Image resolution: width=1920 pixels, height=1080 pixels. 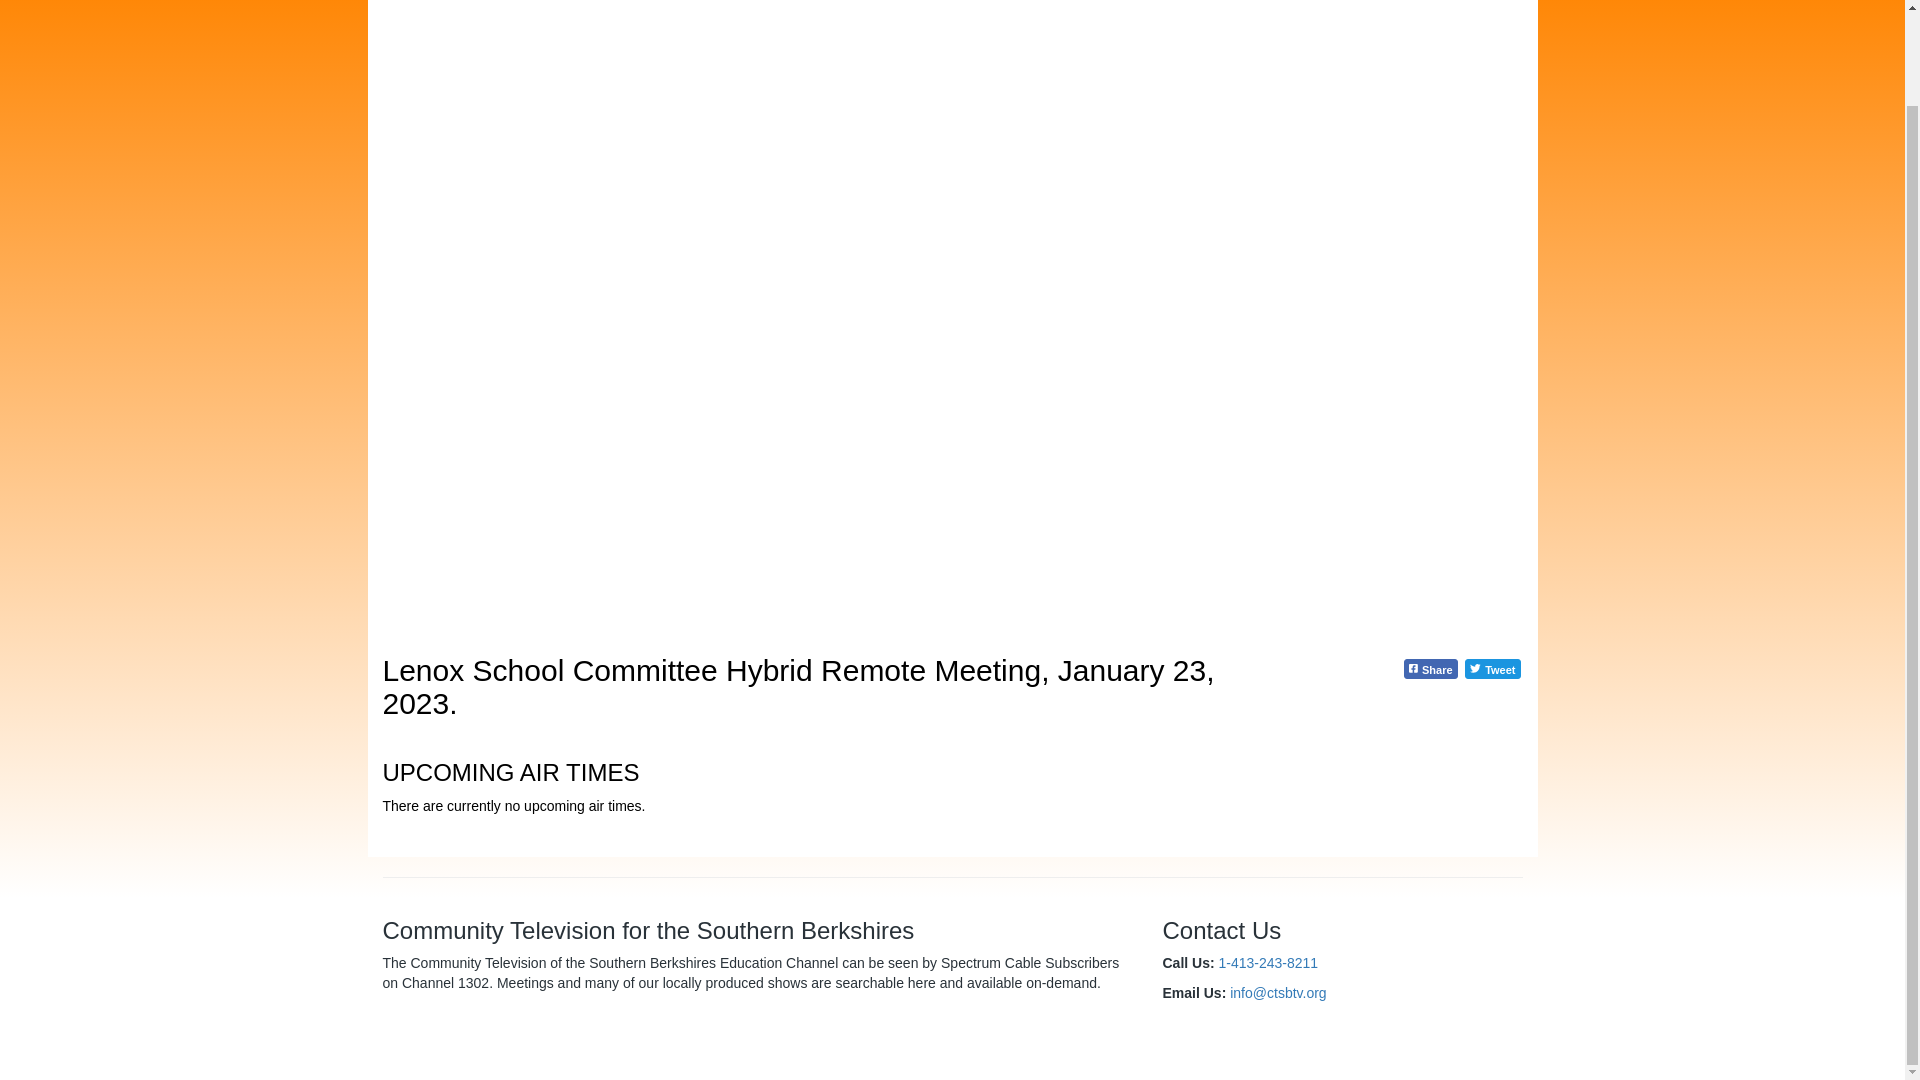 What do you see at coordinates (1269, 962) in the screenshot?
I see `1-413-243-8211` at bounding box center [1269, 962].